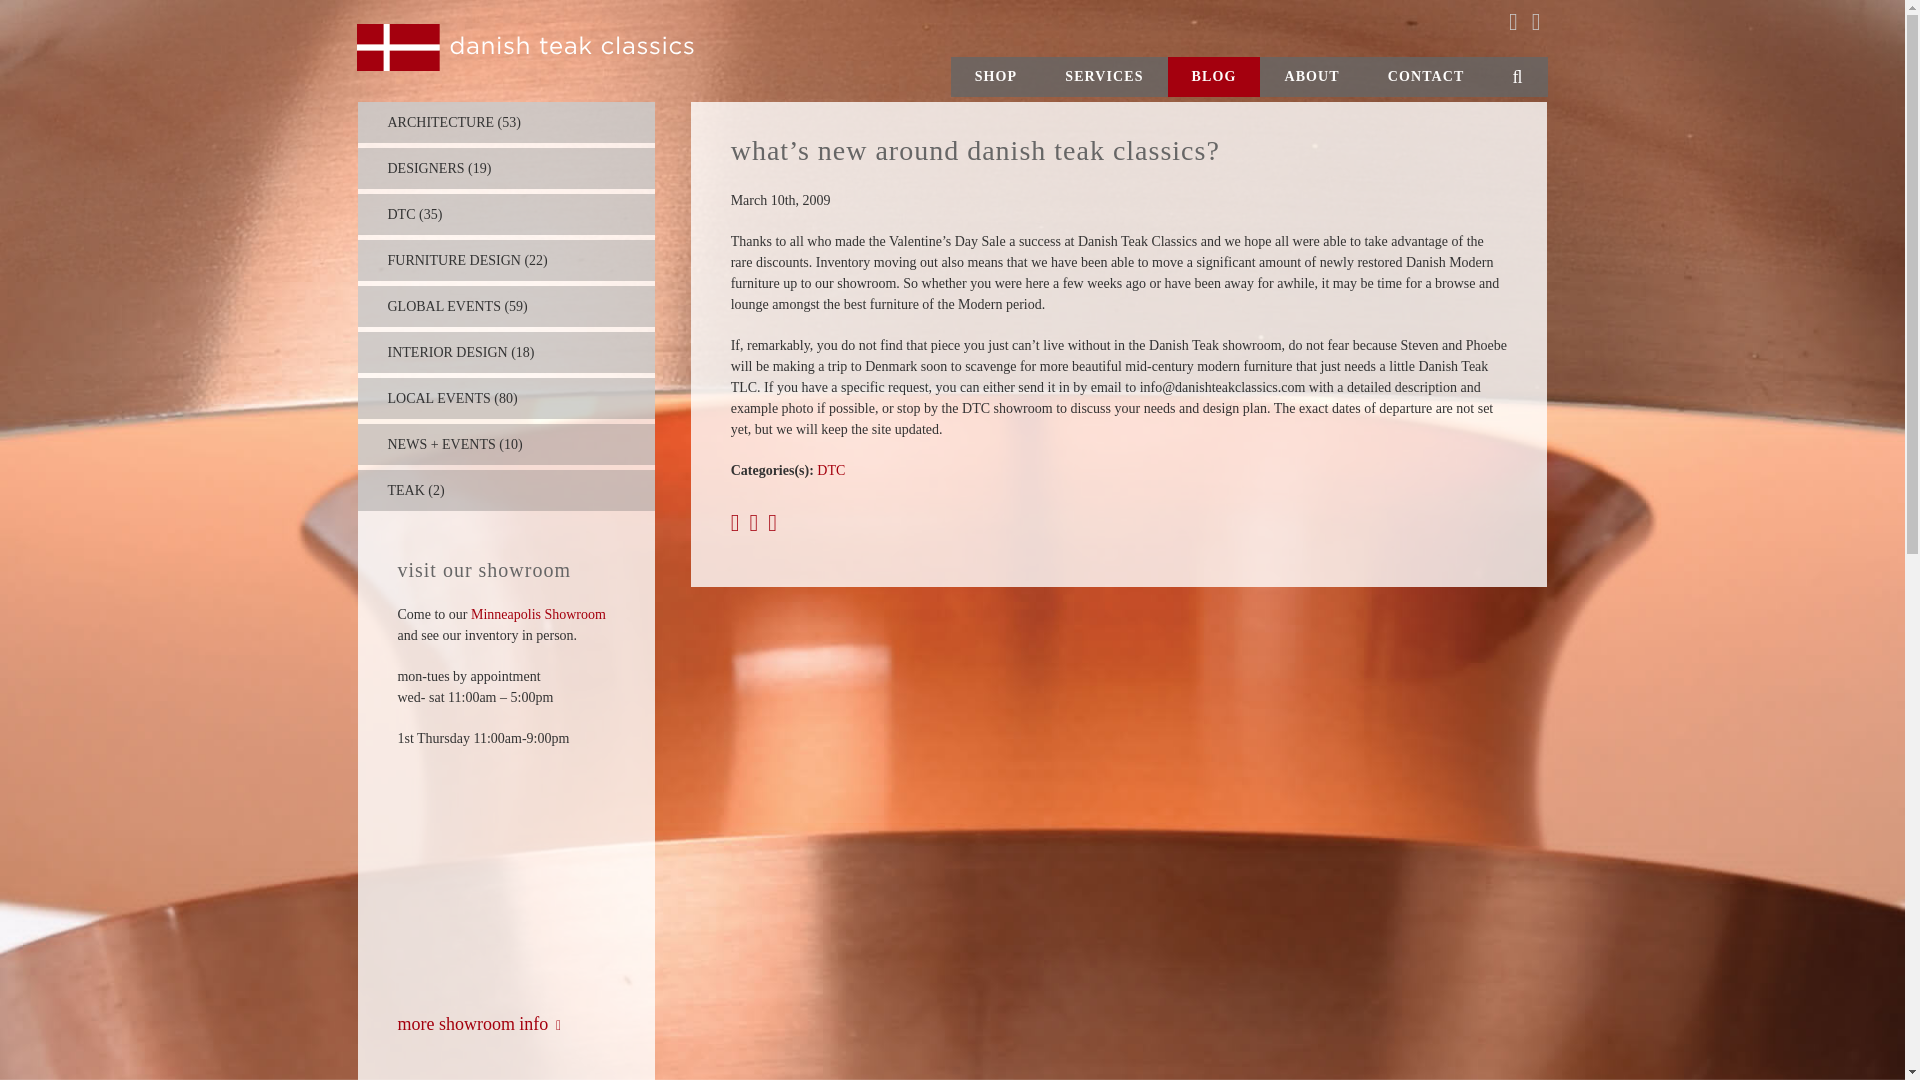 The image size is (1920, 1080). Describe the element at coordinates (1214, 77) in the screenshot. I see `BLOG` at that location.